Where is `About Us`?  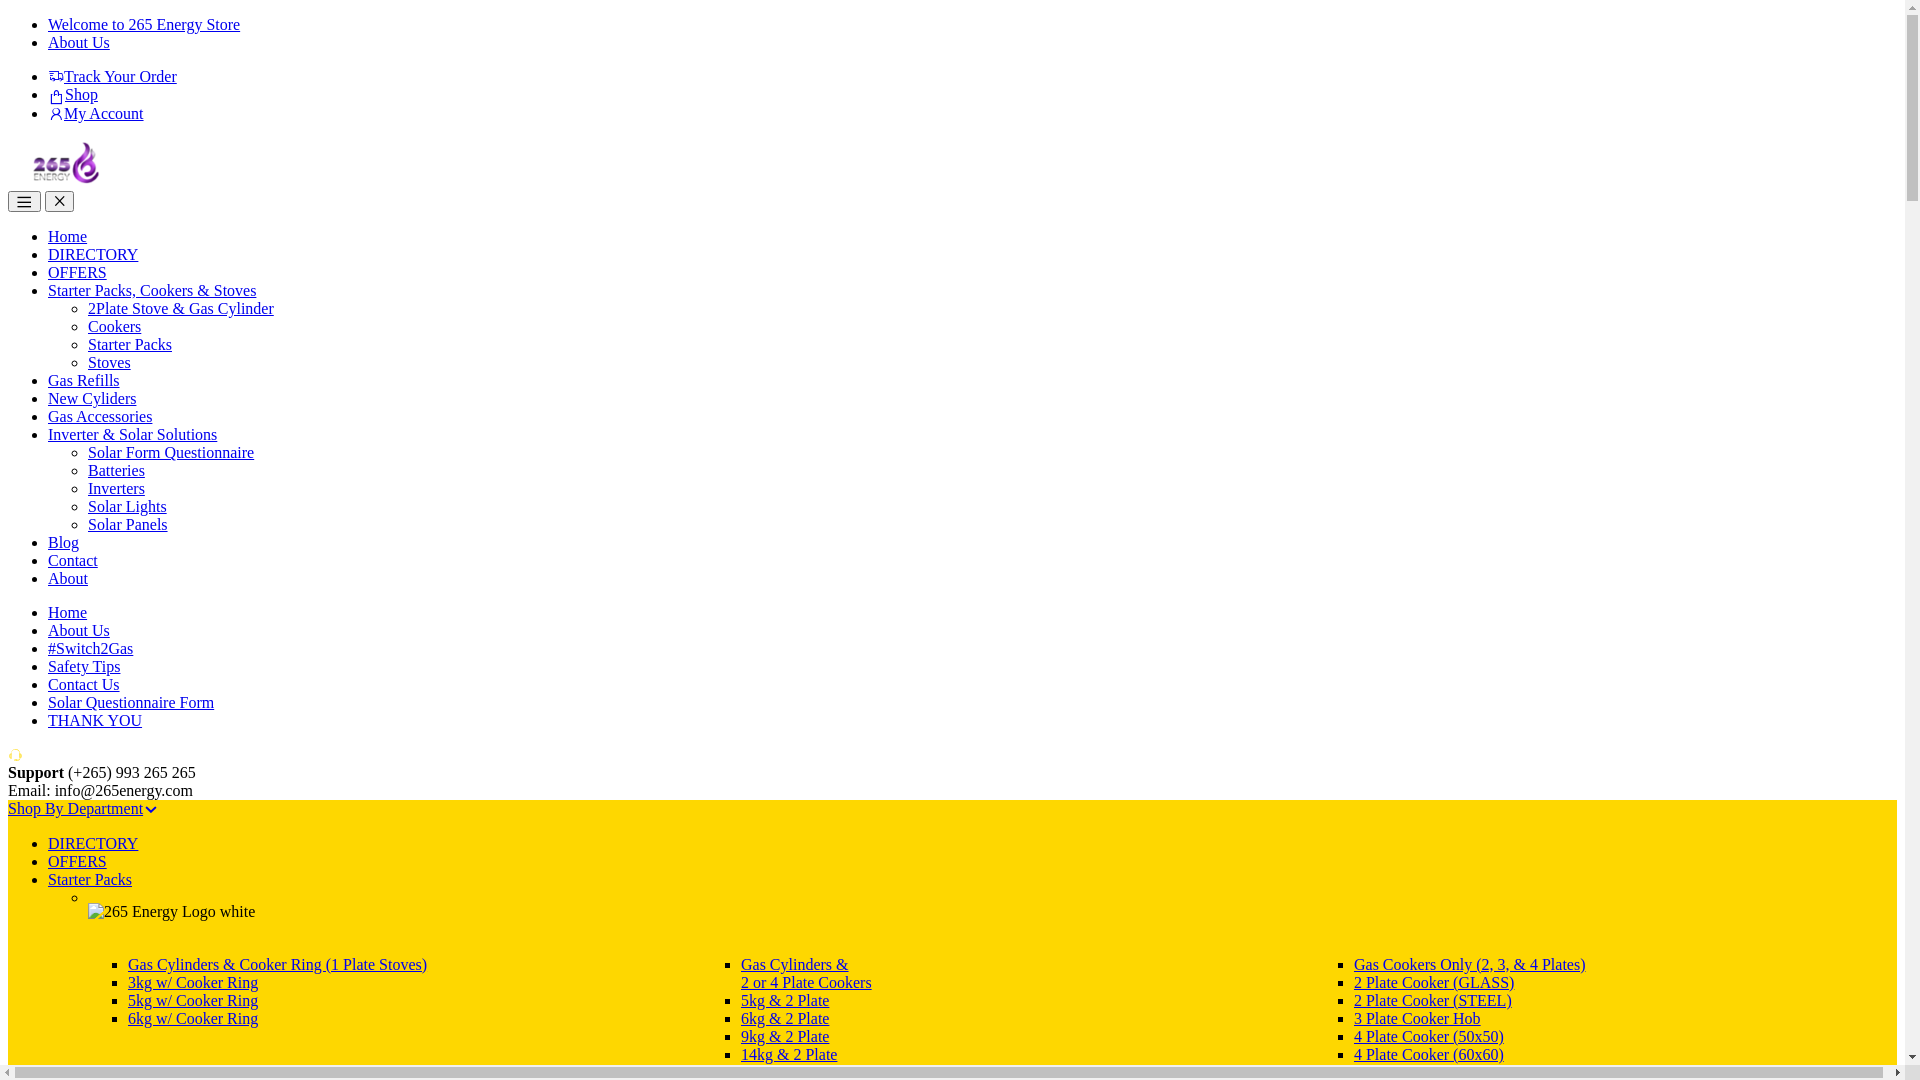 About Us is located at coordinates (79, 42).